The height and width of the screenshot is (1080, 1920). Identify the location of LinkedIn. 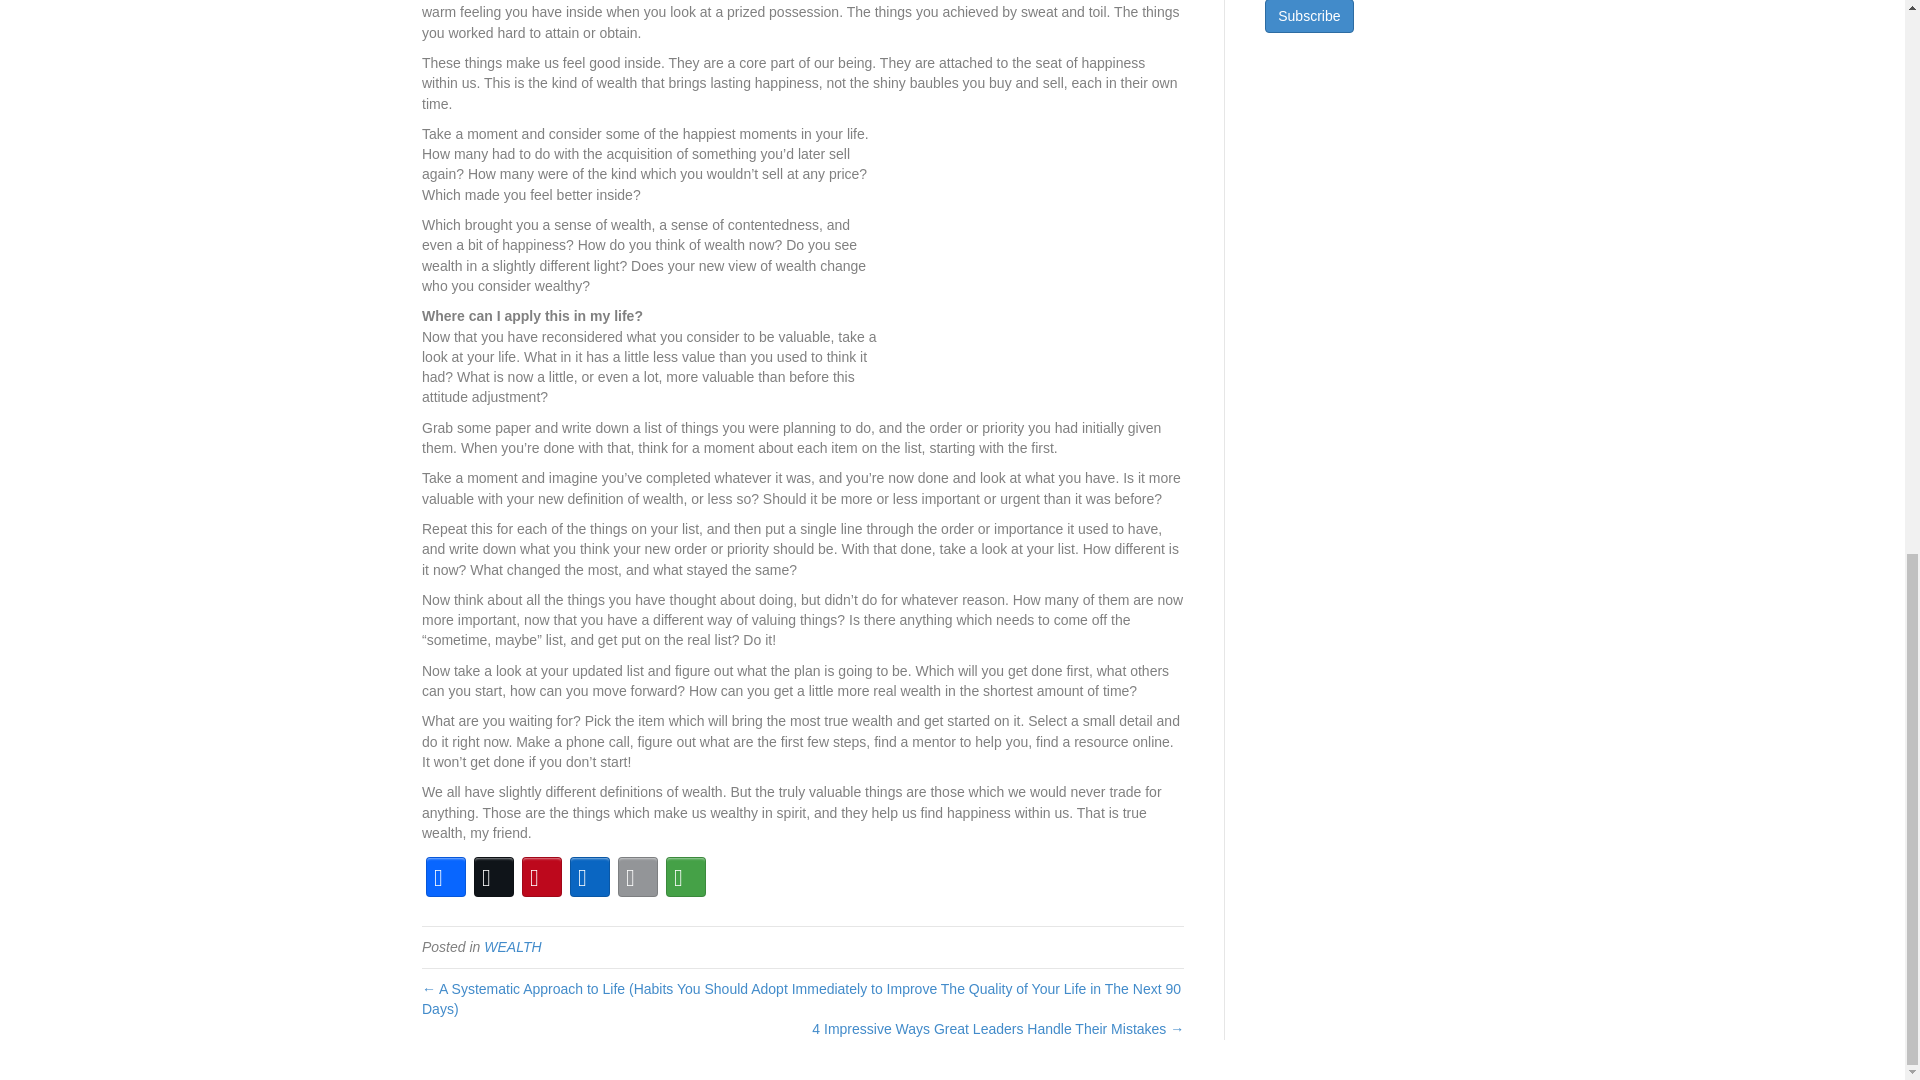
(590, 876).